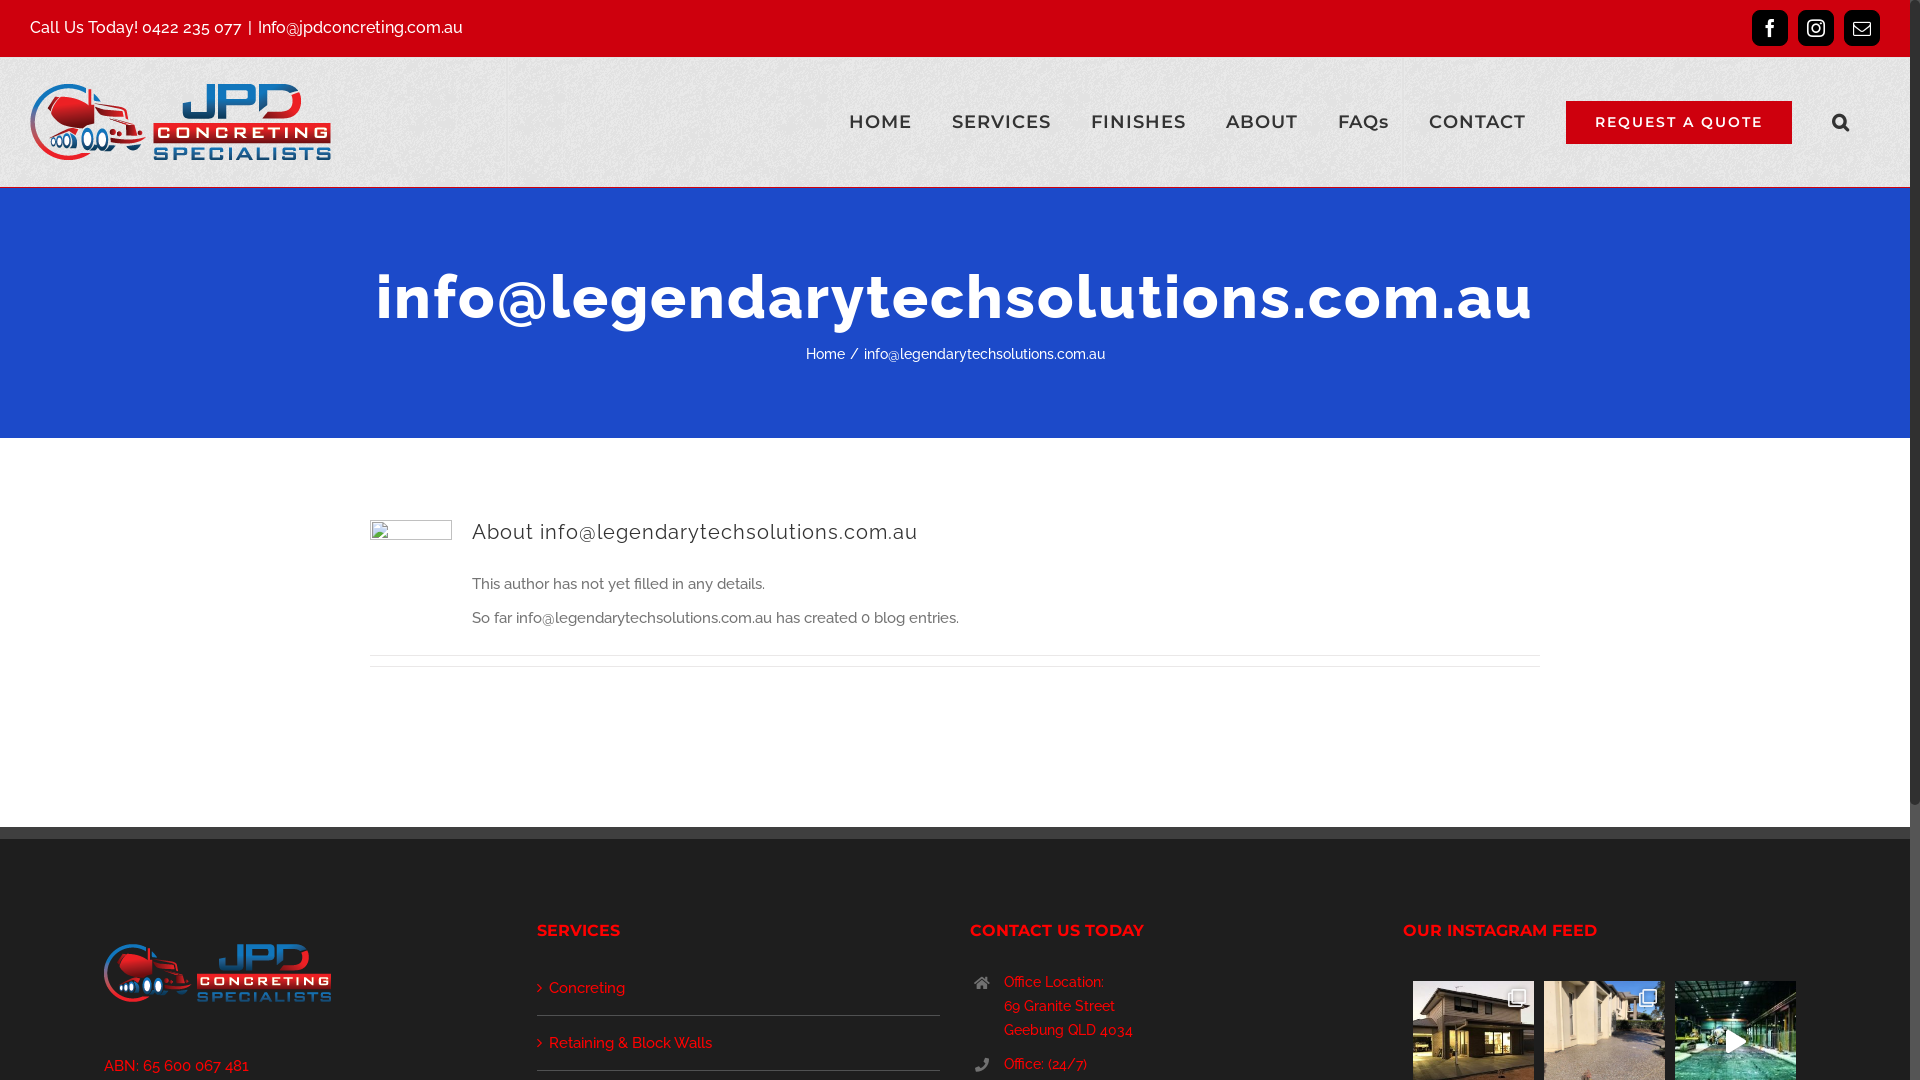 The width and height of the screenshot is (1920, 1080). Describe the element at coordinates (740, 1043) in the screenshot. I see `Retaining & Block Walls` at that location.